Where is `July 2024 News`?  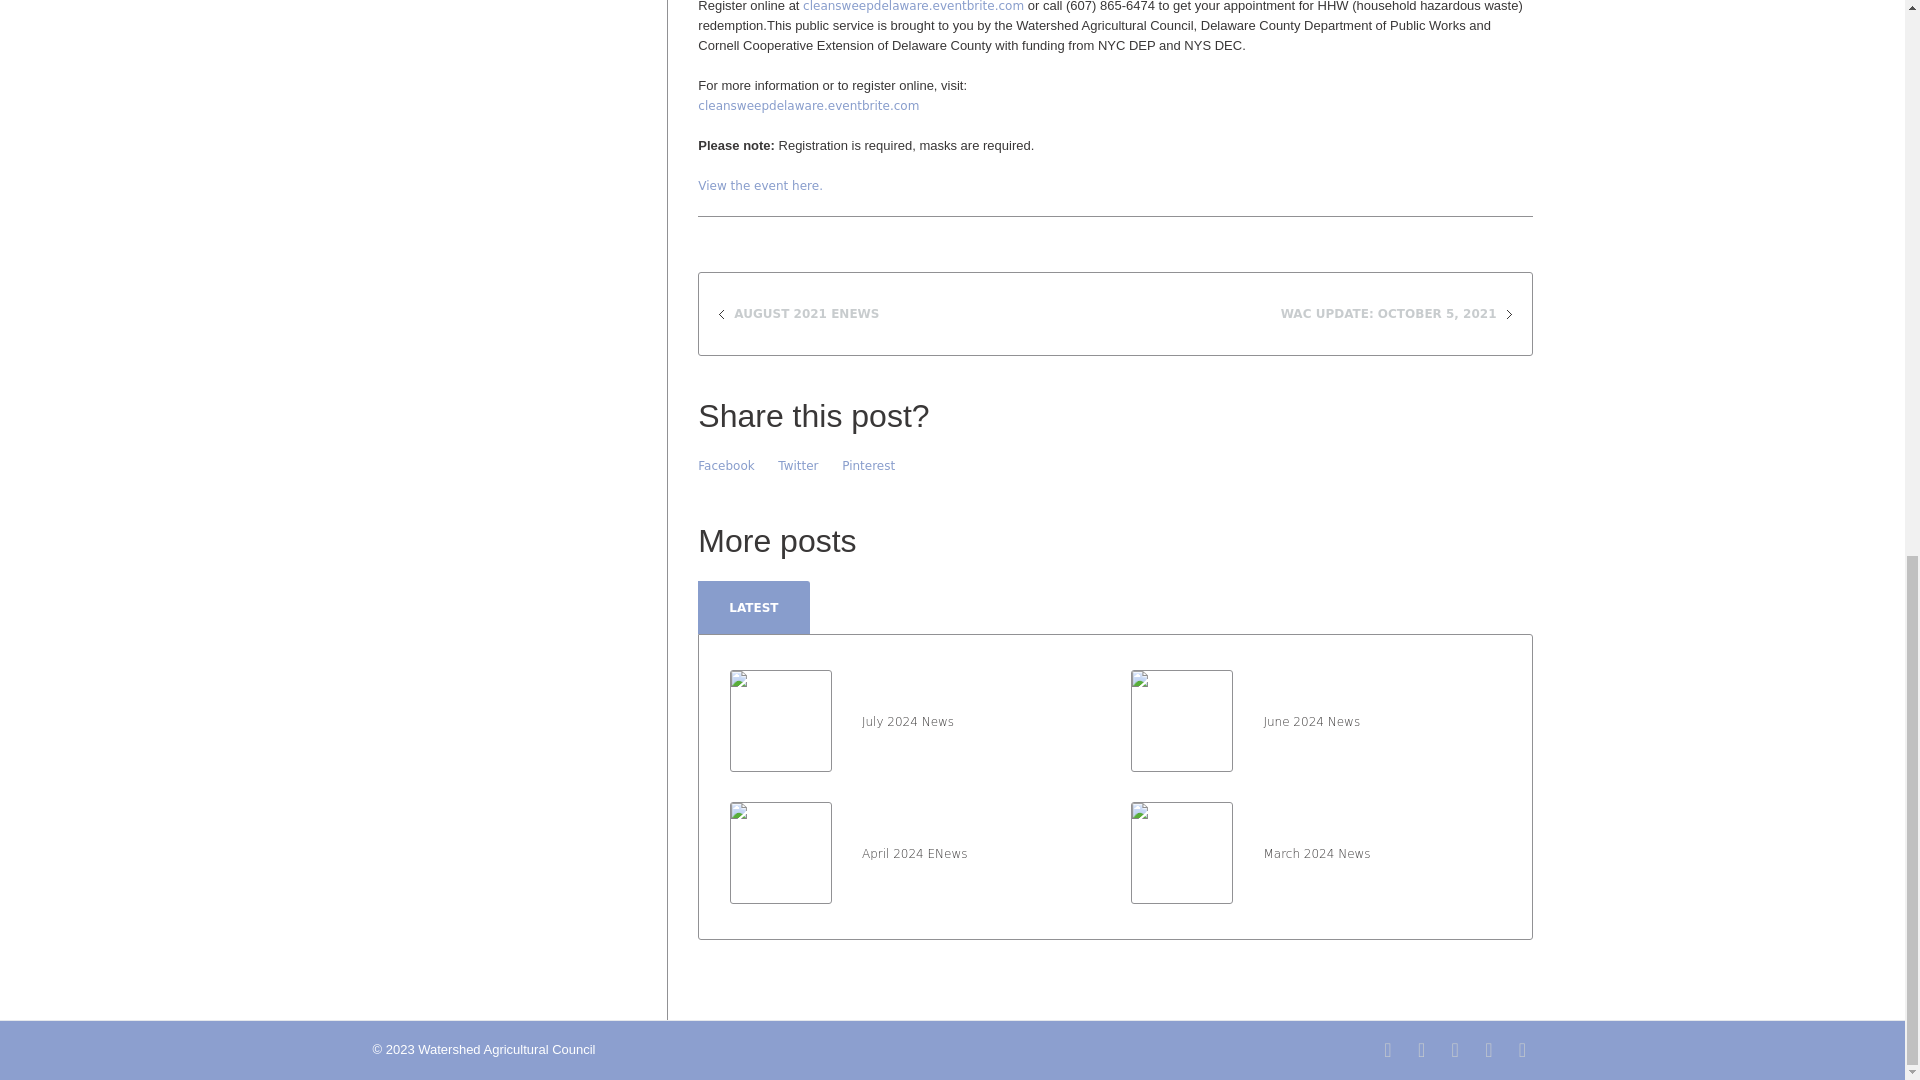 July 2024 News is located at coordinates (781, 720).